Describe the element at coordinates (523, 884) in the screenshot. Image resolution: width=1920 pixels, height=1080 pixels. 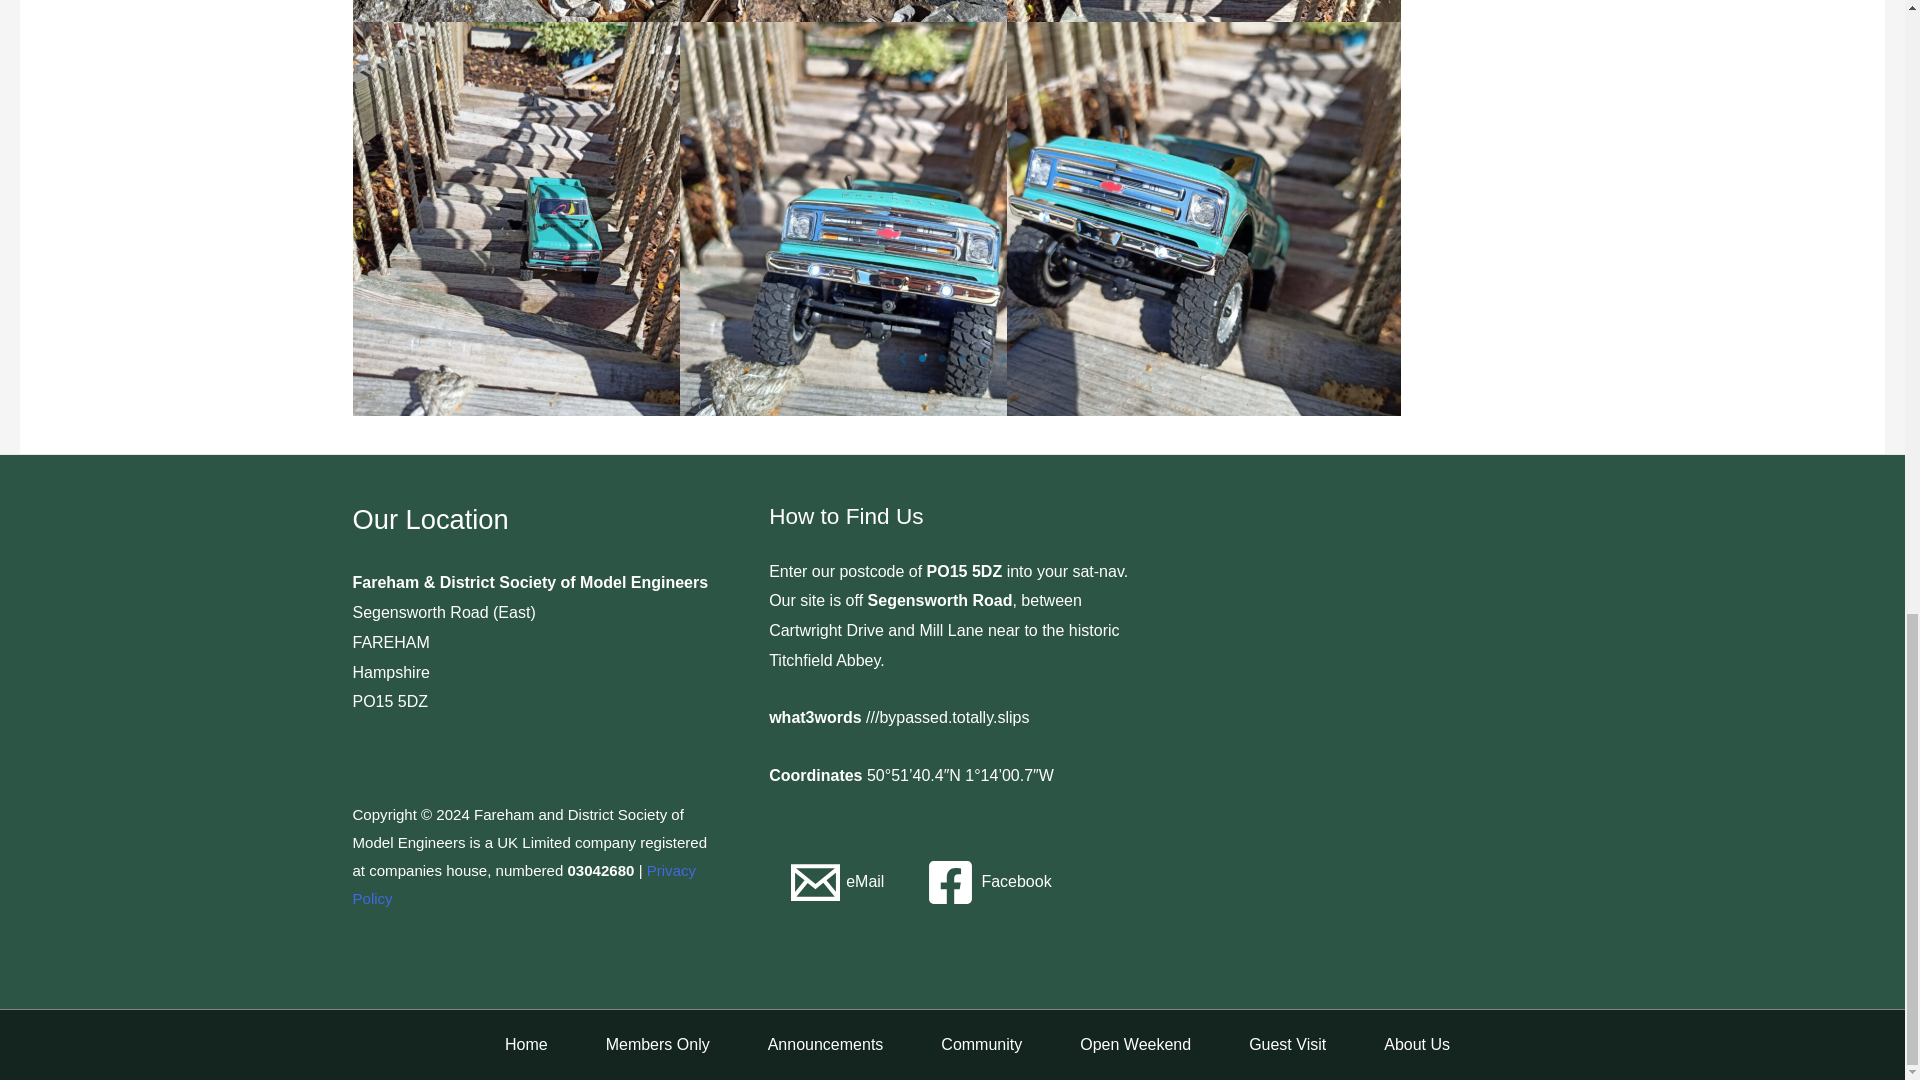
I see `Privacy Policy` at that location.